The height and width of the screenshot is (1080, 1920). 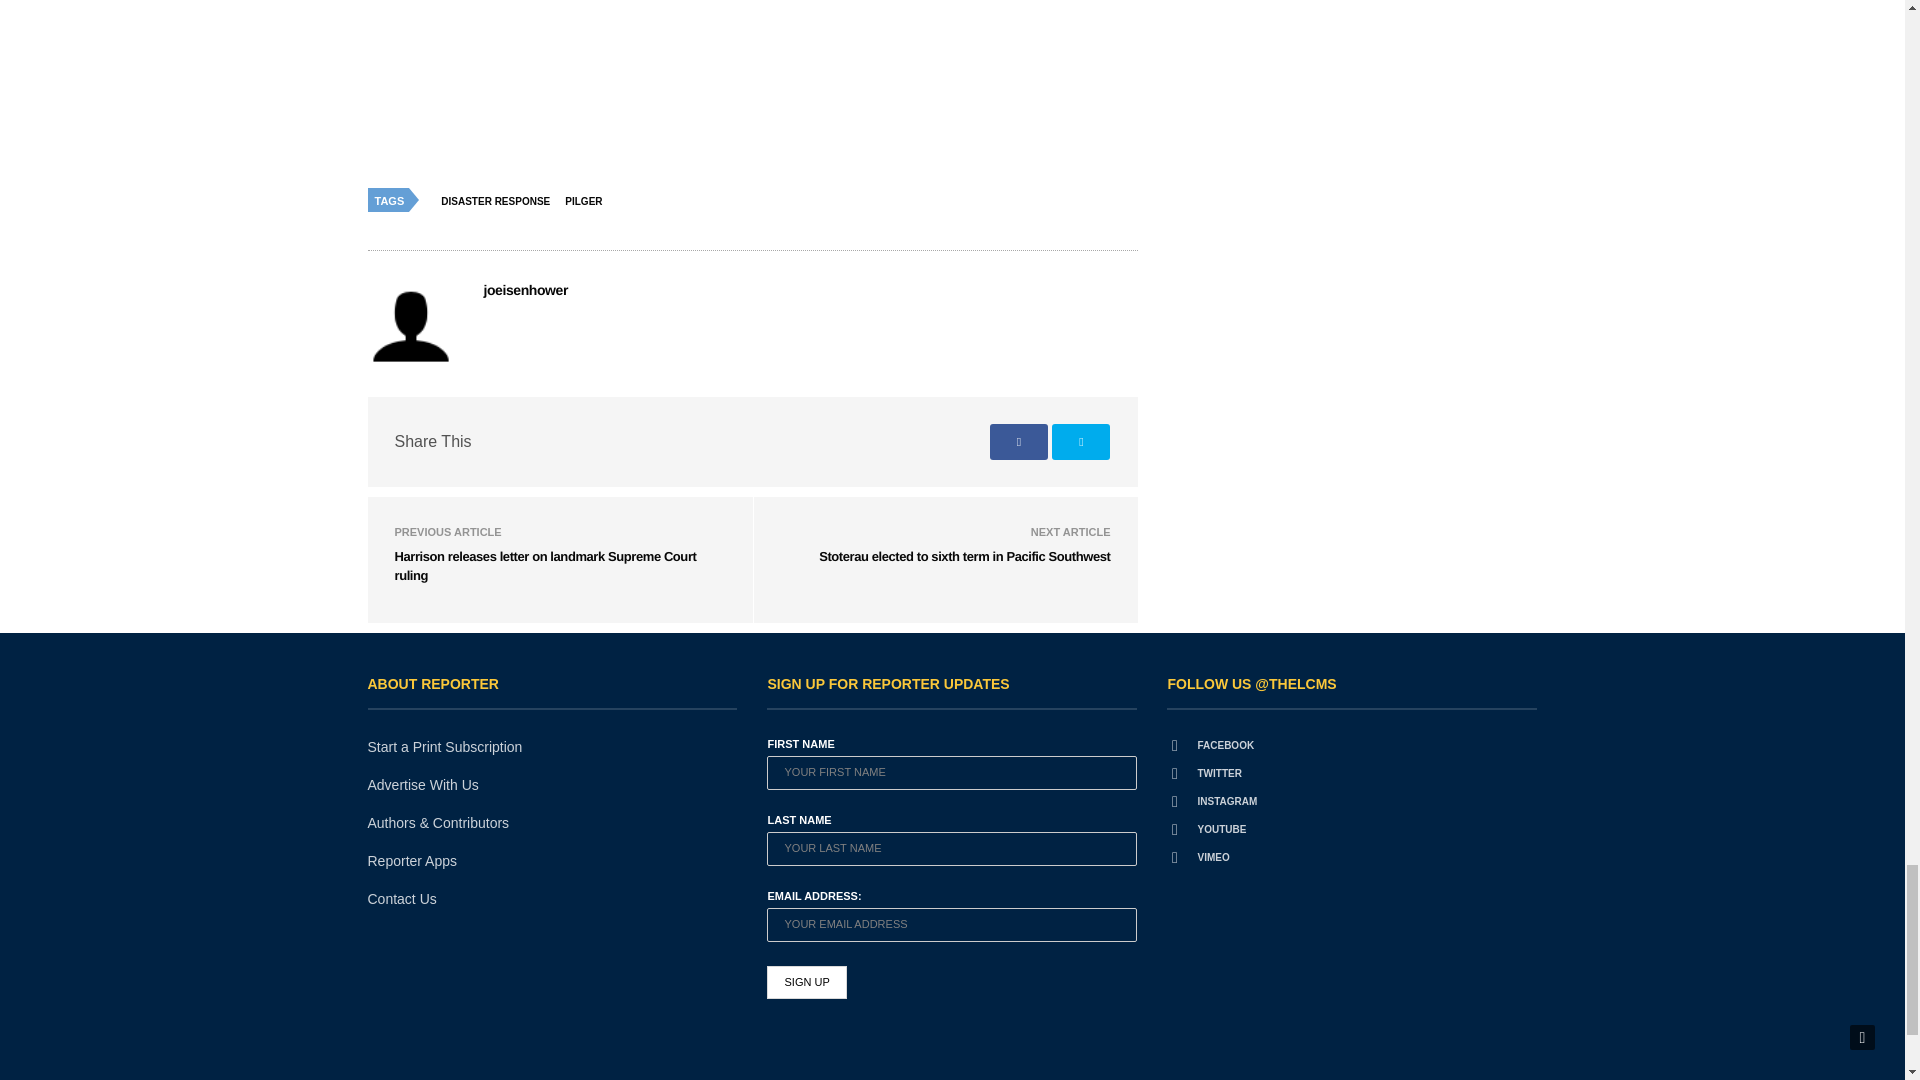 I want to click on Sign up, so click(x=806, y=982).